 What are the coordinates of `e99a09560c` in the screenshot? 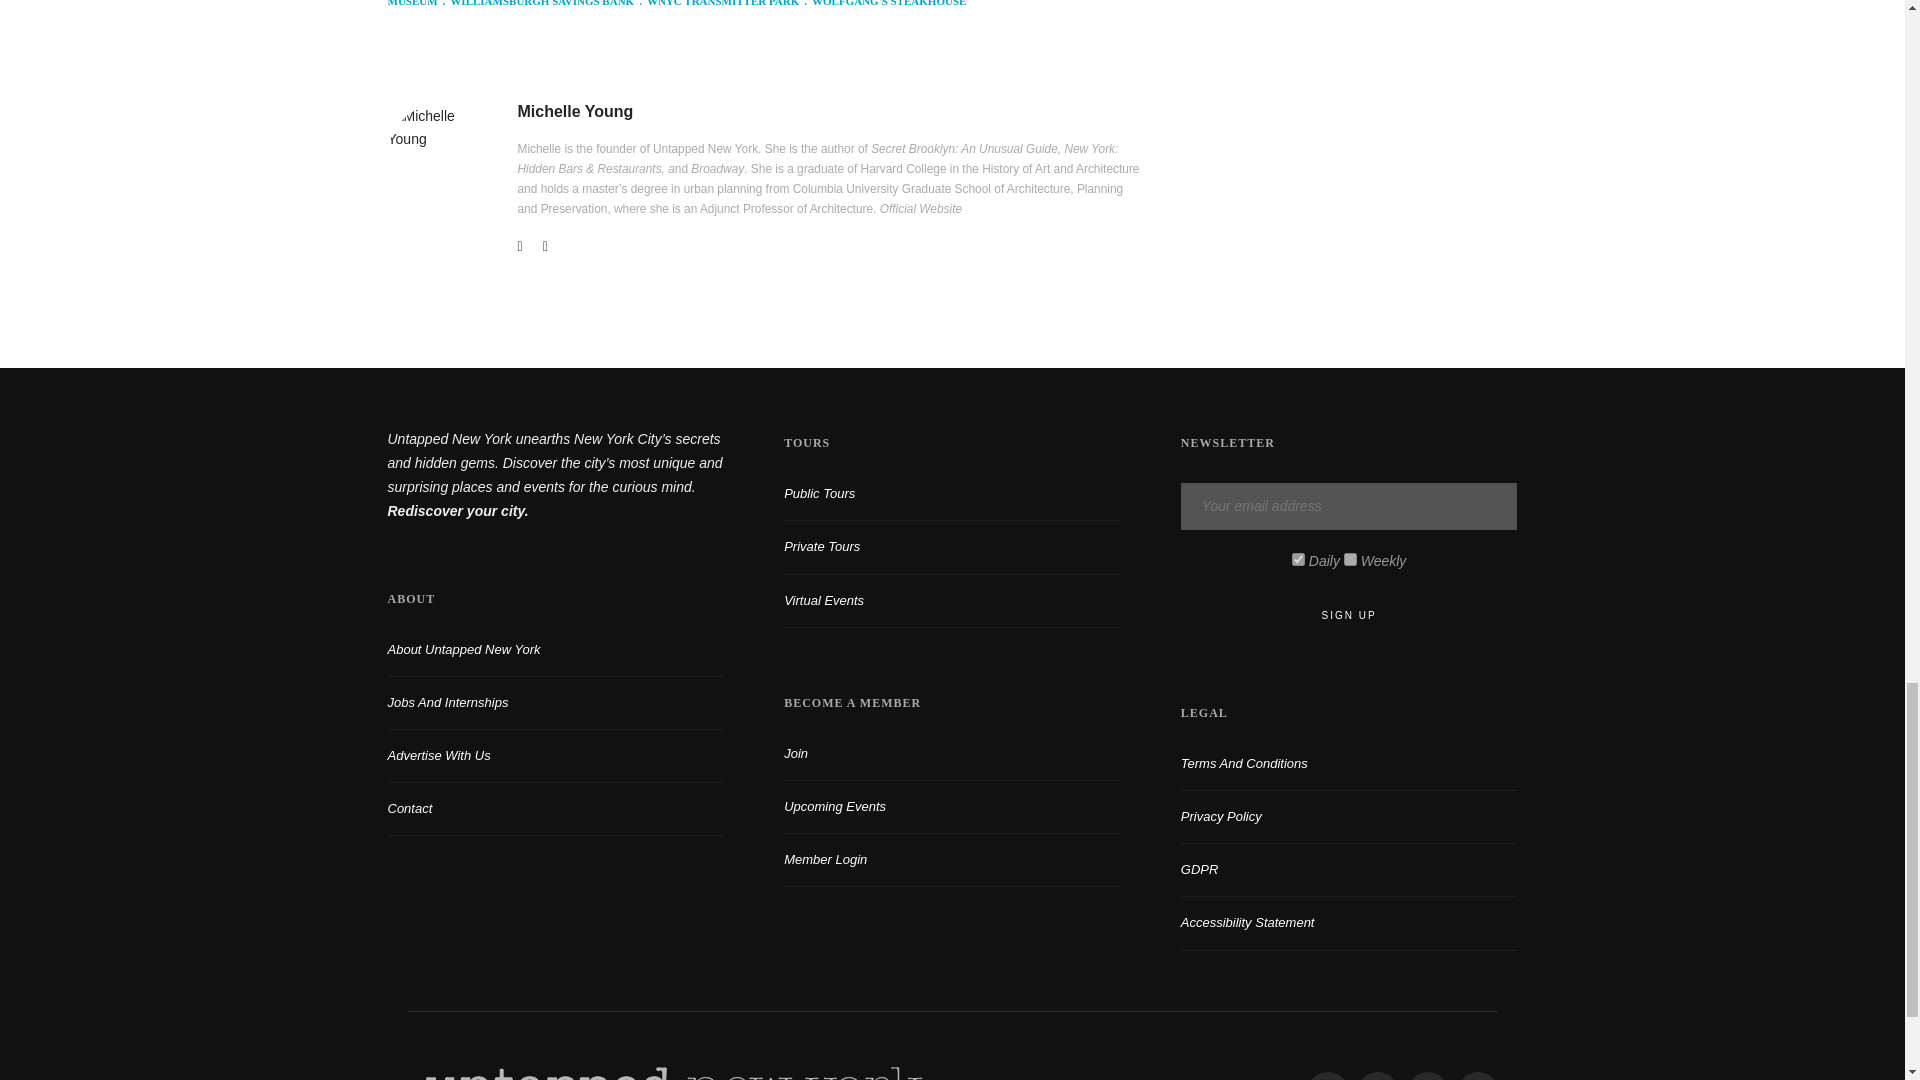 It's located at (1298, 558).